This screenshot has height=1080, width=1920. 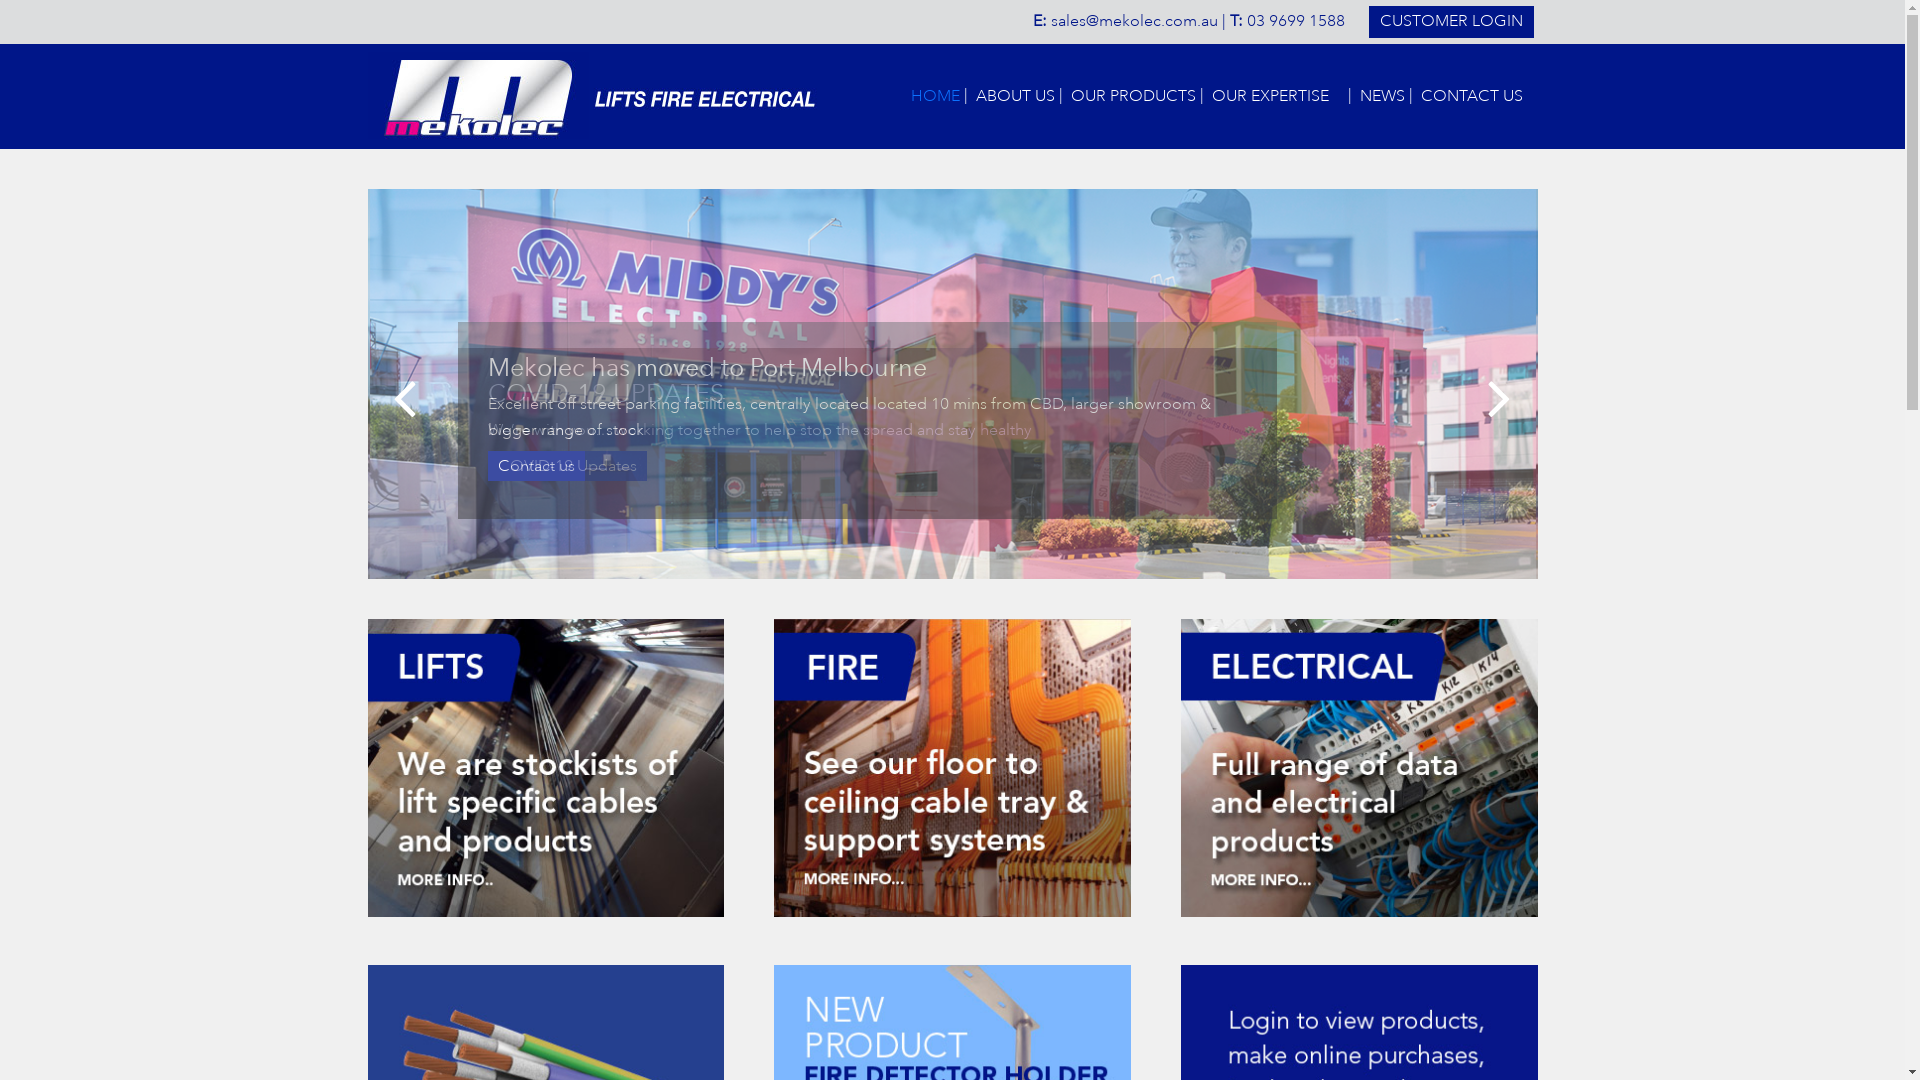 I want to click on COVID-19 Updates, so click(x=568, y=466).